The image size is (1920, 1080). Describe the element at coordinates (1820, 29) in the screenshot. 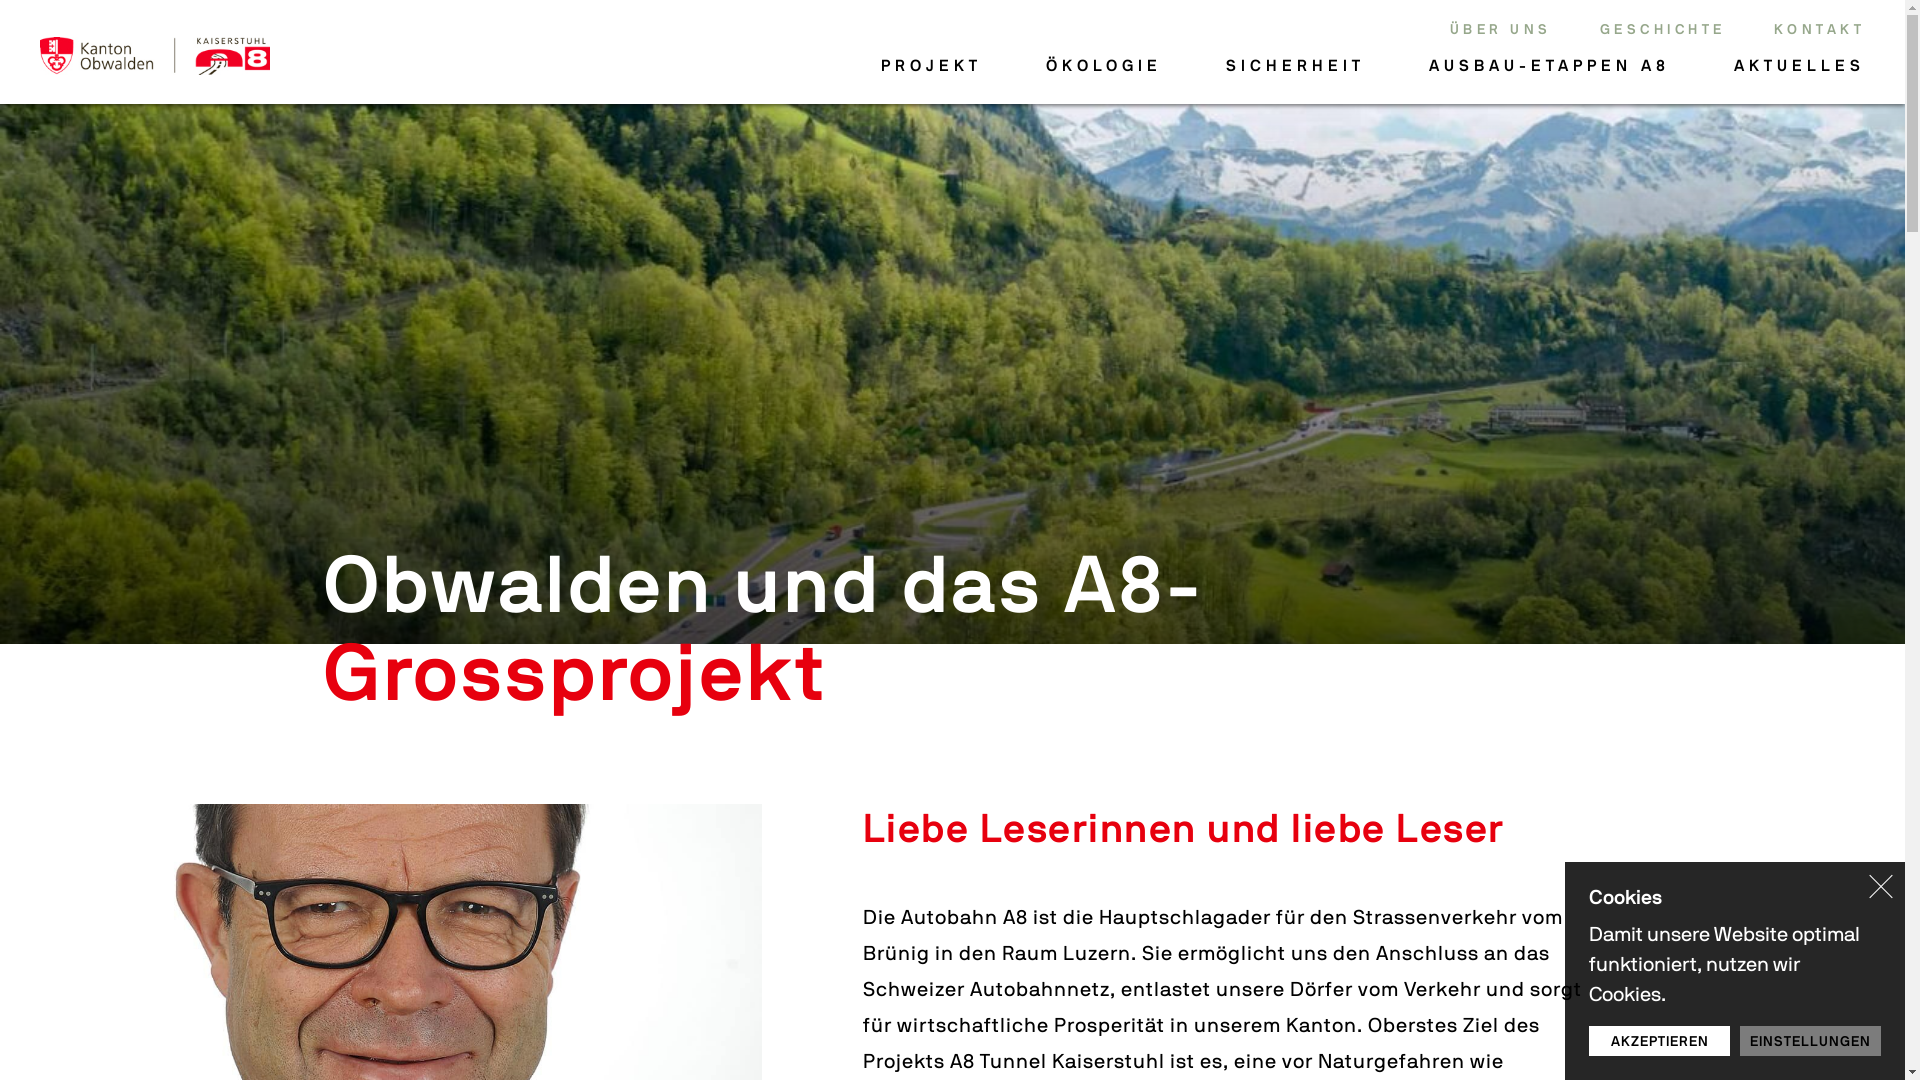

I see `KONTAKT` at that location.